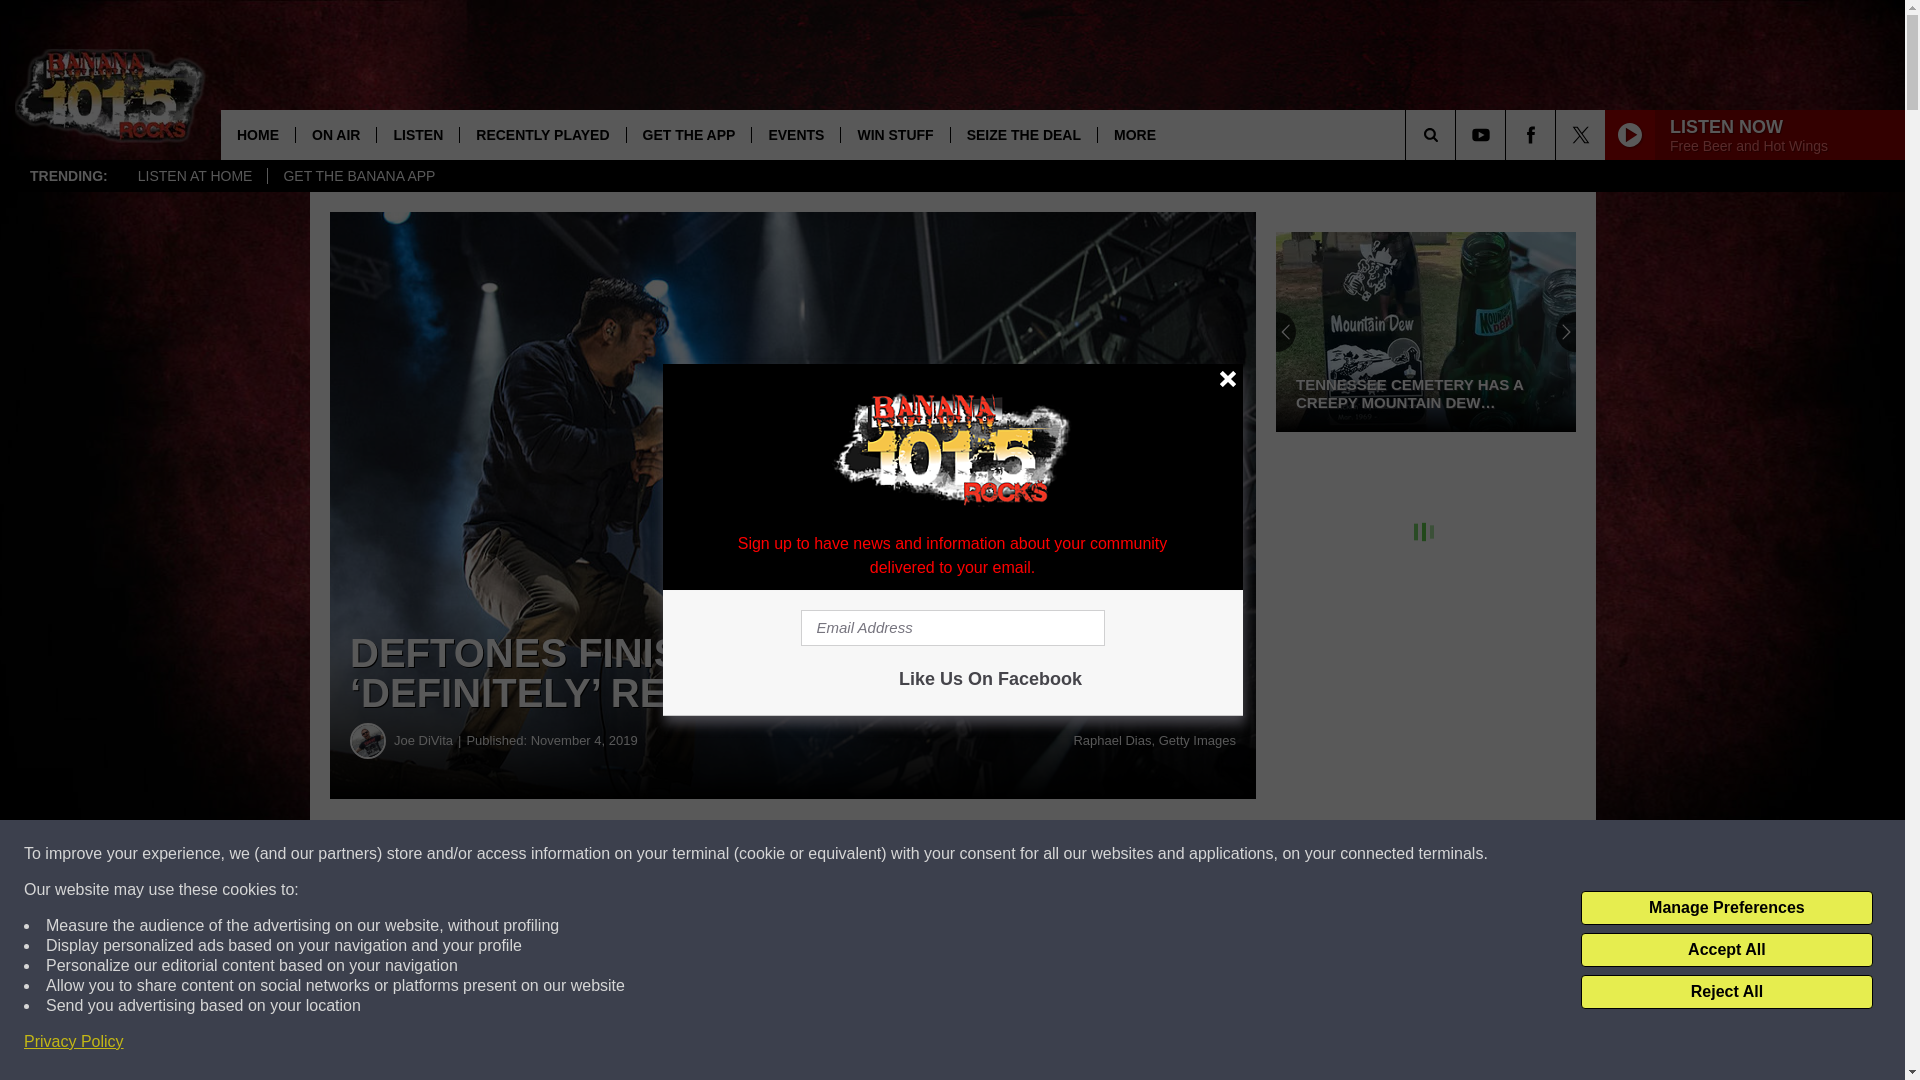 Image resolution: width=1920 pixels, height=1080 pixels. I want to click on Reject All, so click(1726, 992).